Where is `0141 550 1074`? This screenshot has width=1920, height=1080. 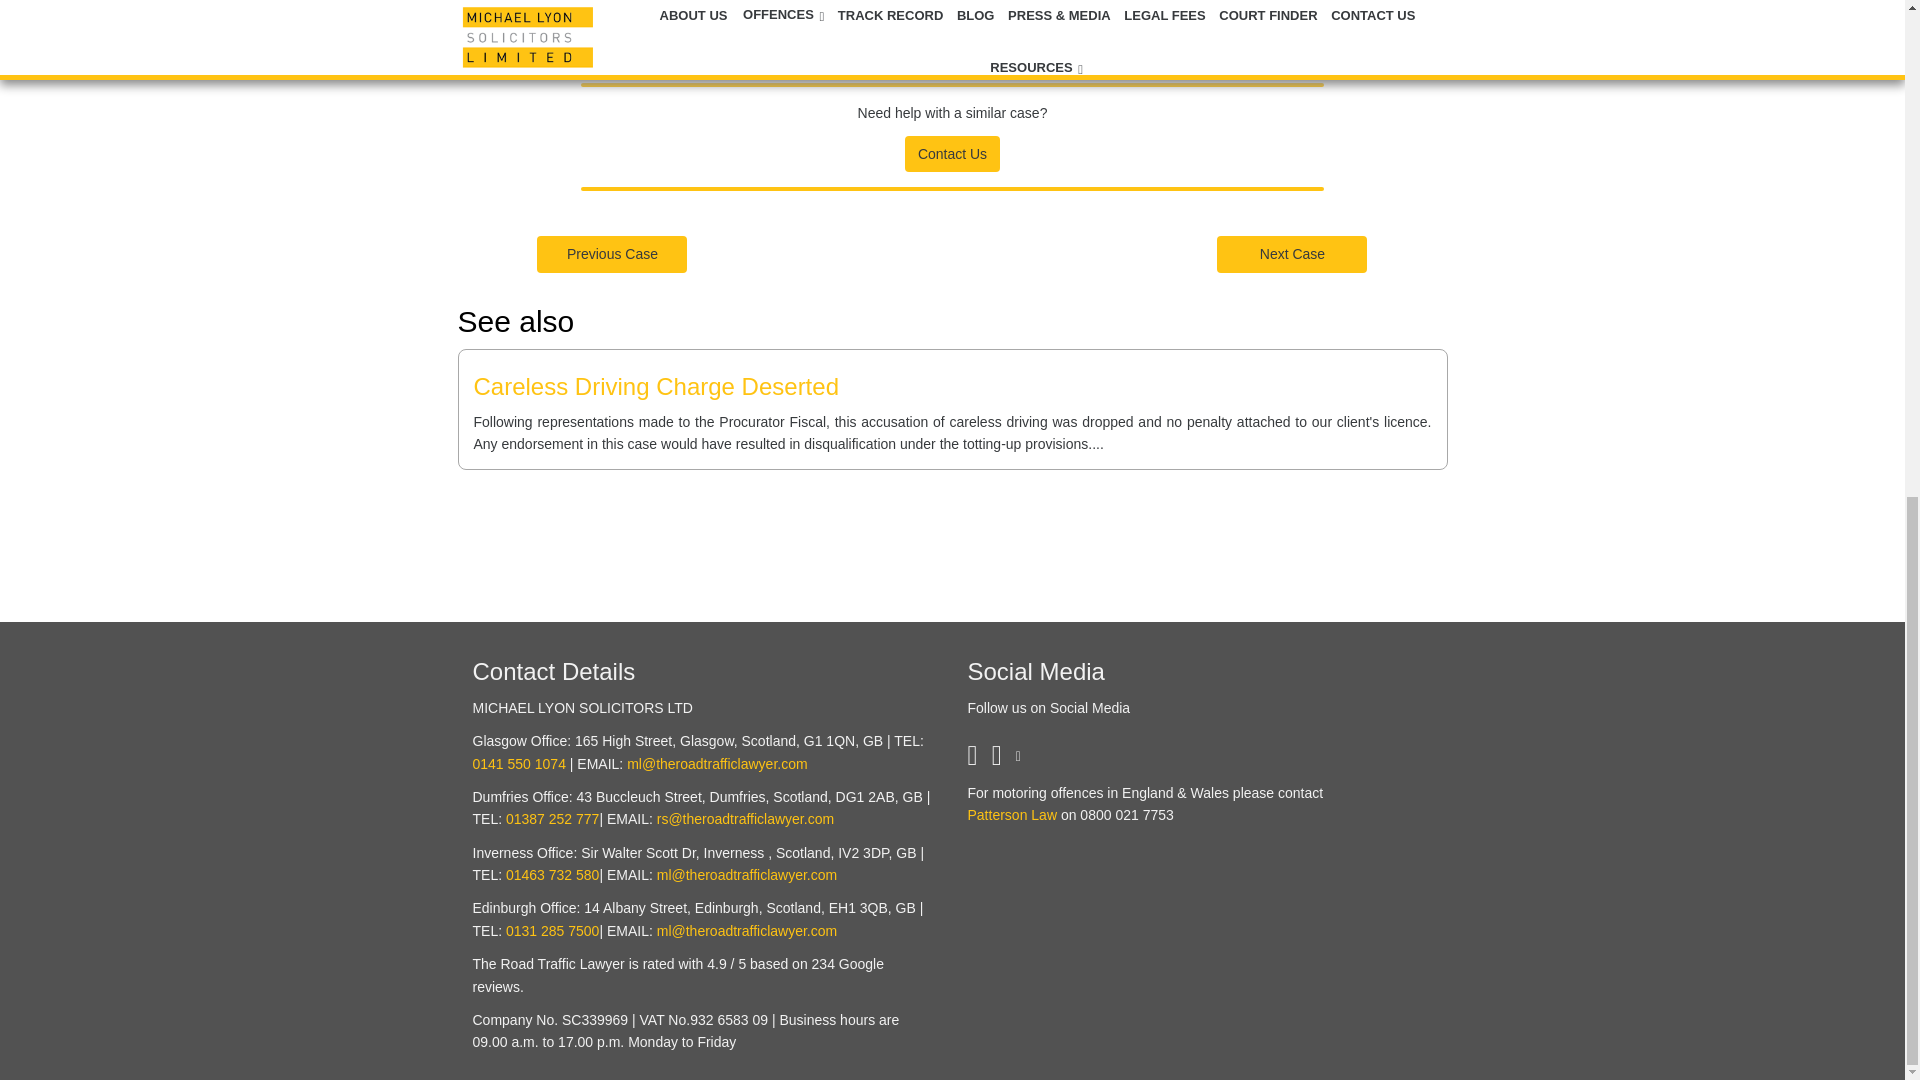
0141 550 1074 is located at coordinates (518, 764).